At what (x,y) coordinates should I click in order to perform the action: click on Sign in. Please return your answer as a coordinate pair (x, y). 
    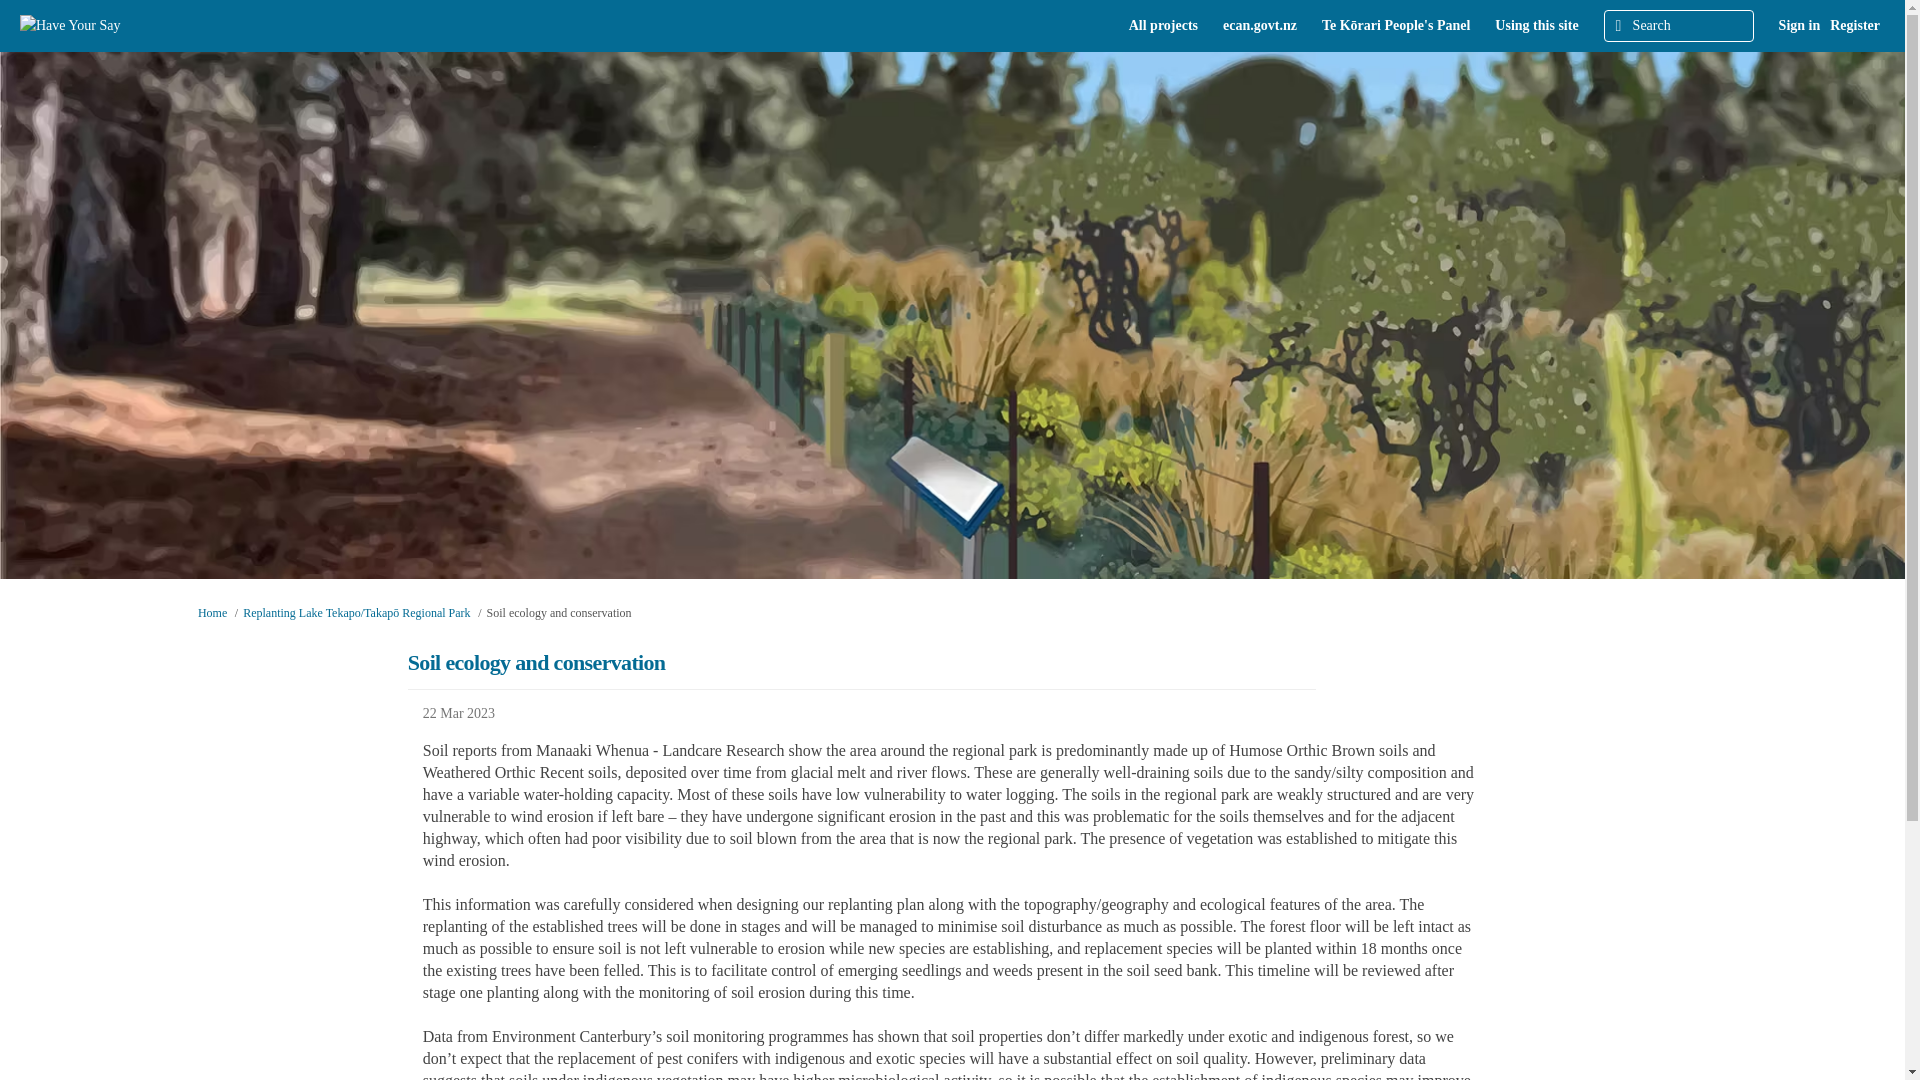
    Looking at the image, I should click on (1800, 26).